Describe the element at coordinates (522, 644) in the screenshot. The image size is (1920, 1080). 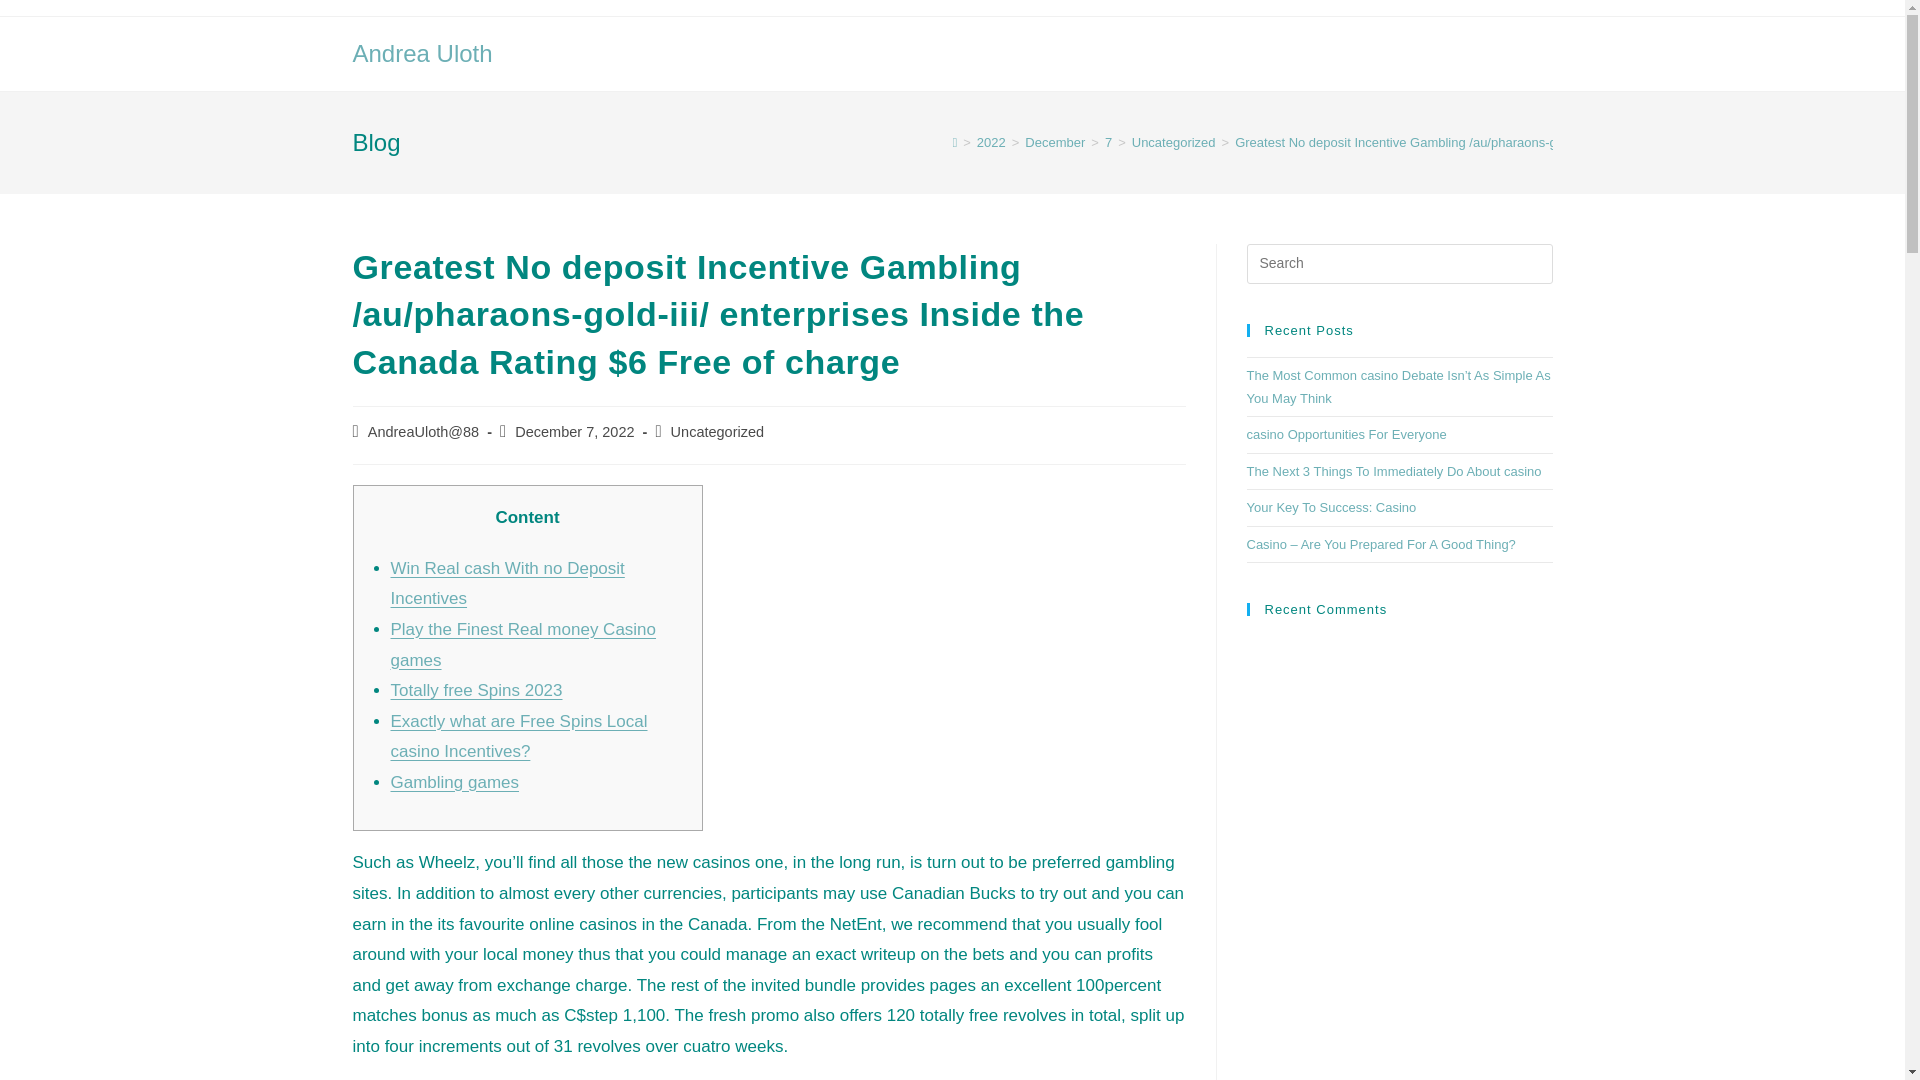
I see `Play the Finest Real money Casino games` at that location.